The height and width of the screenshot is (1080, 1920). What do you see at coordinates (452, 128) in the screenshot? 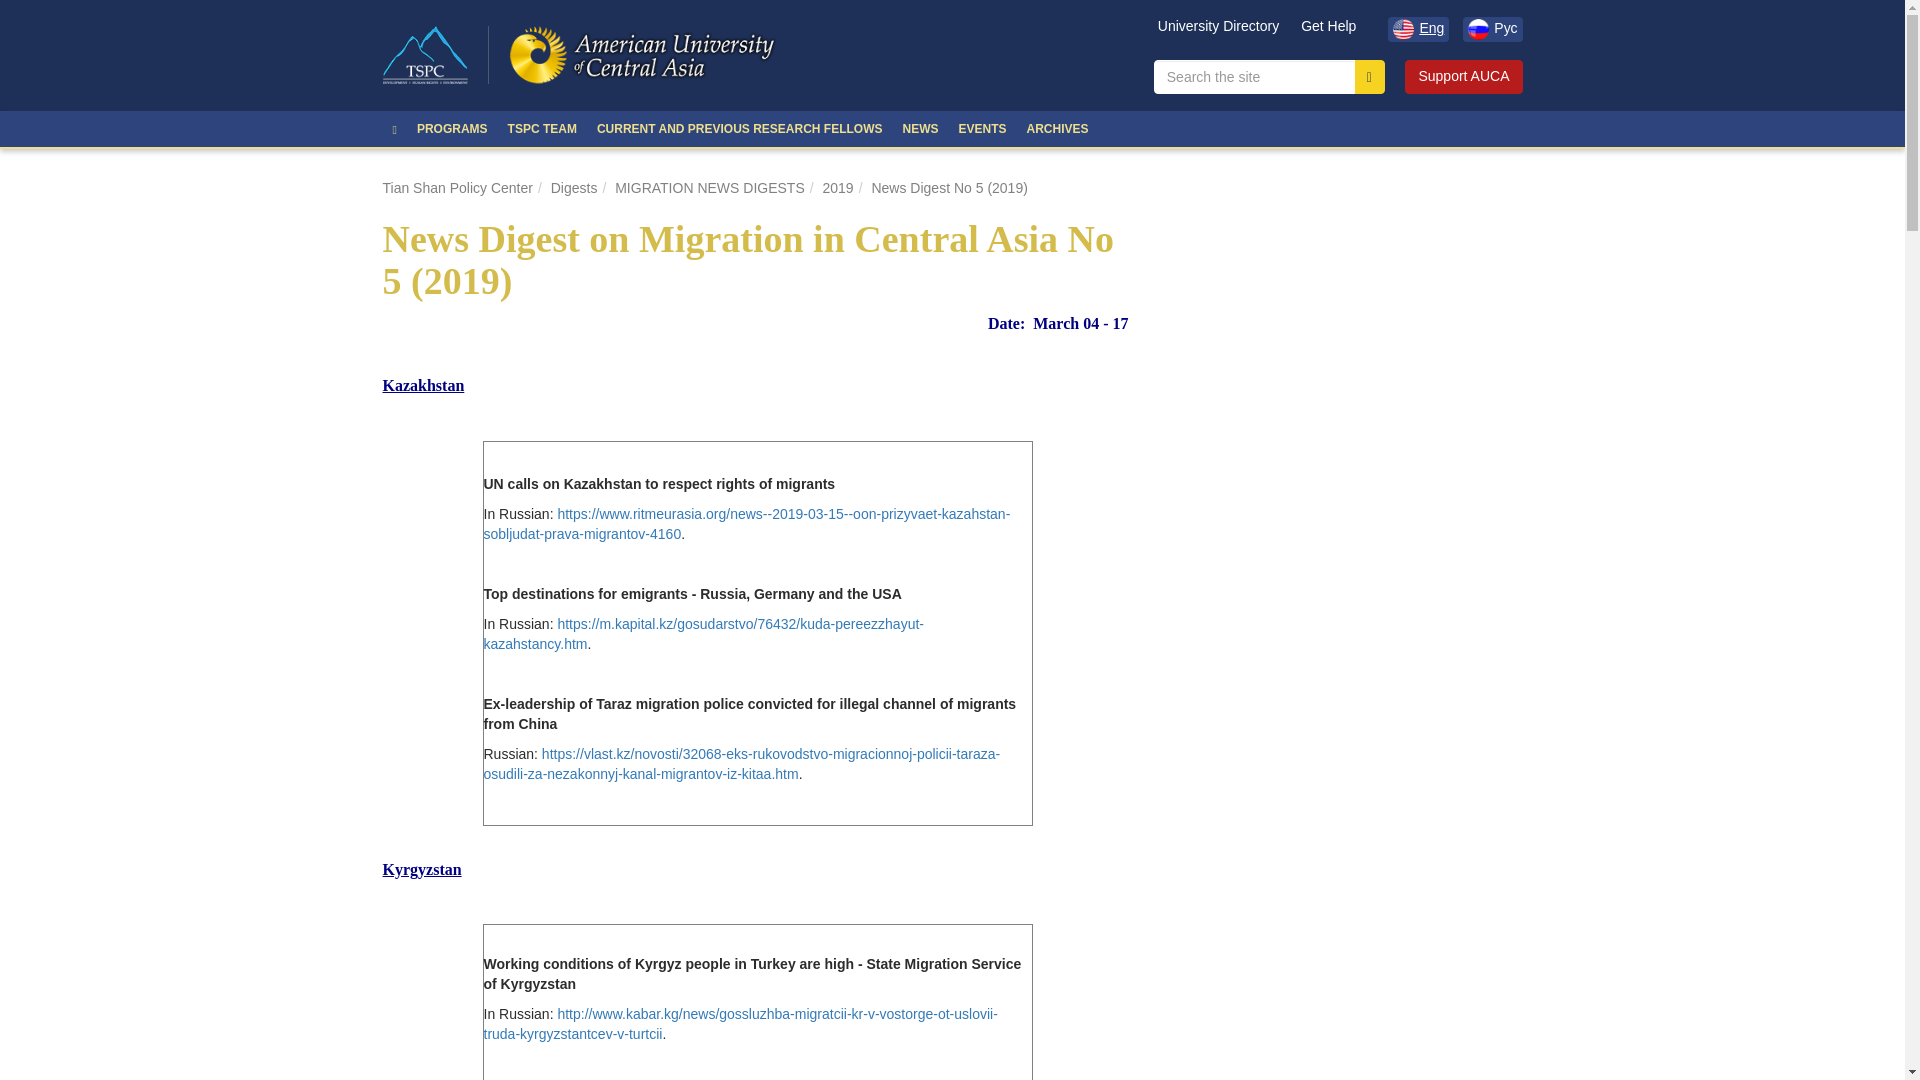
I see `PROGRAMS` at bounding box center [452, 128].